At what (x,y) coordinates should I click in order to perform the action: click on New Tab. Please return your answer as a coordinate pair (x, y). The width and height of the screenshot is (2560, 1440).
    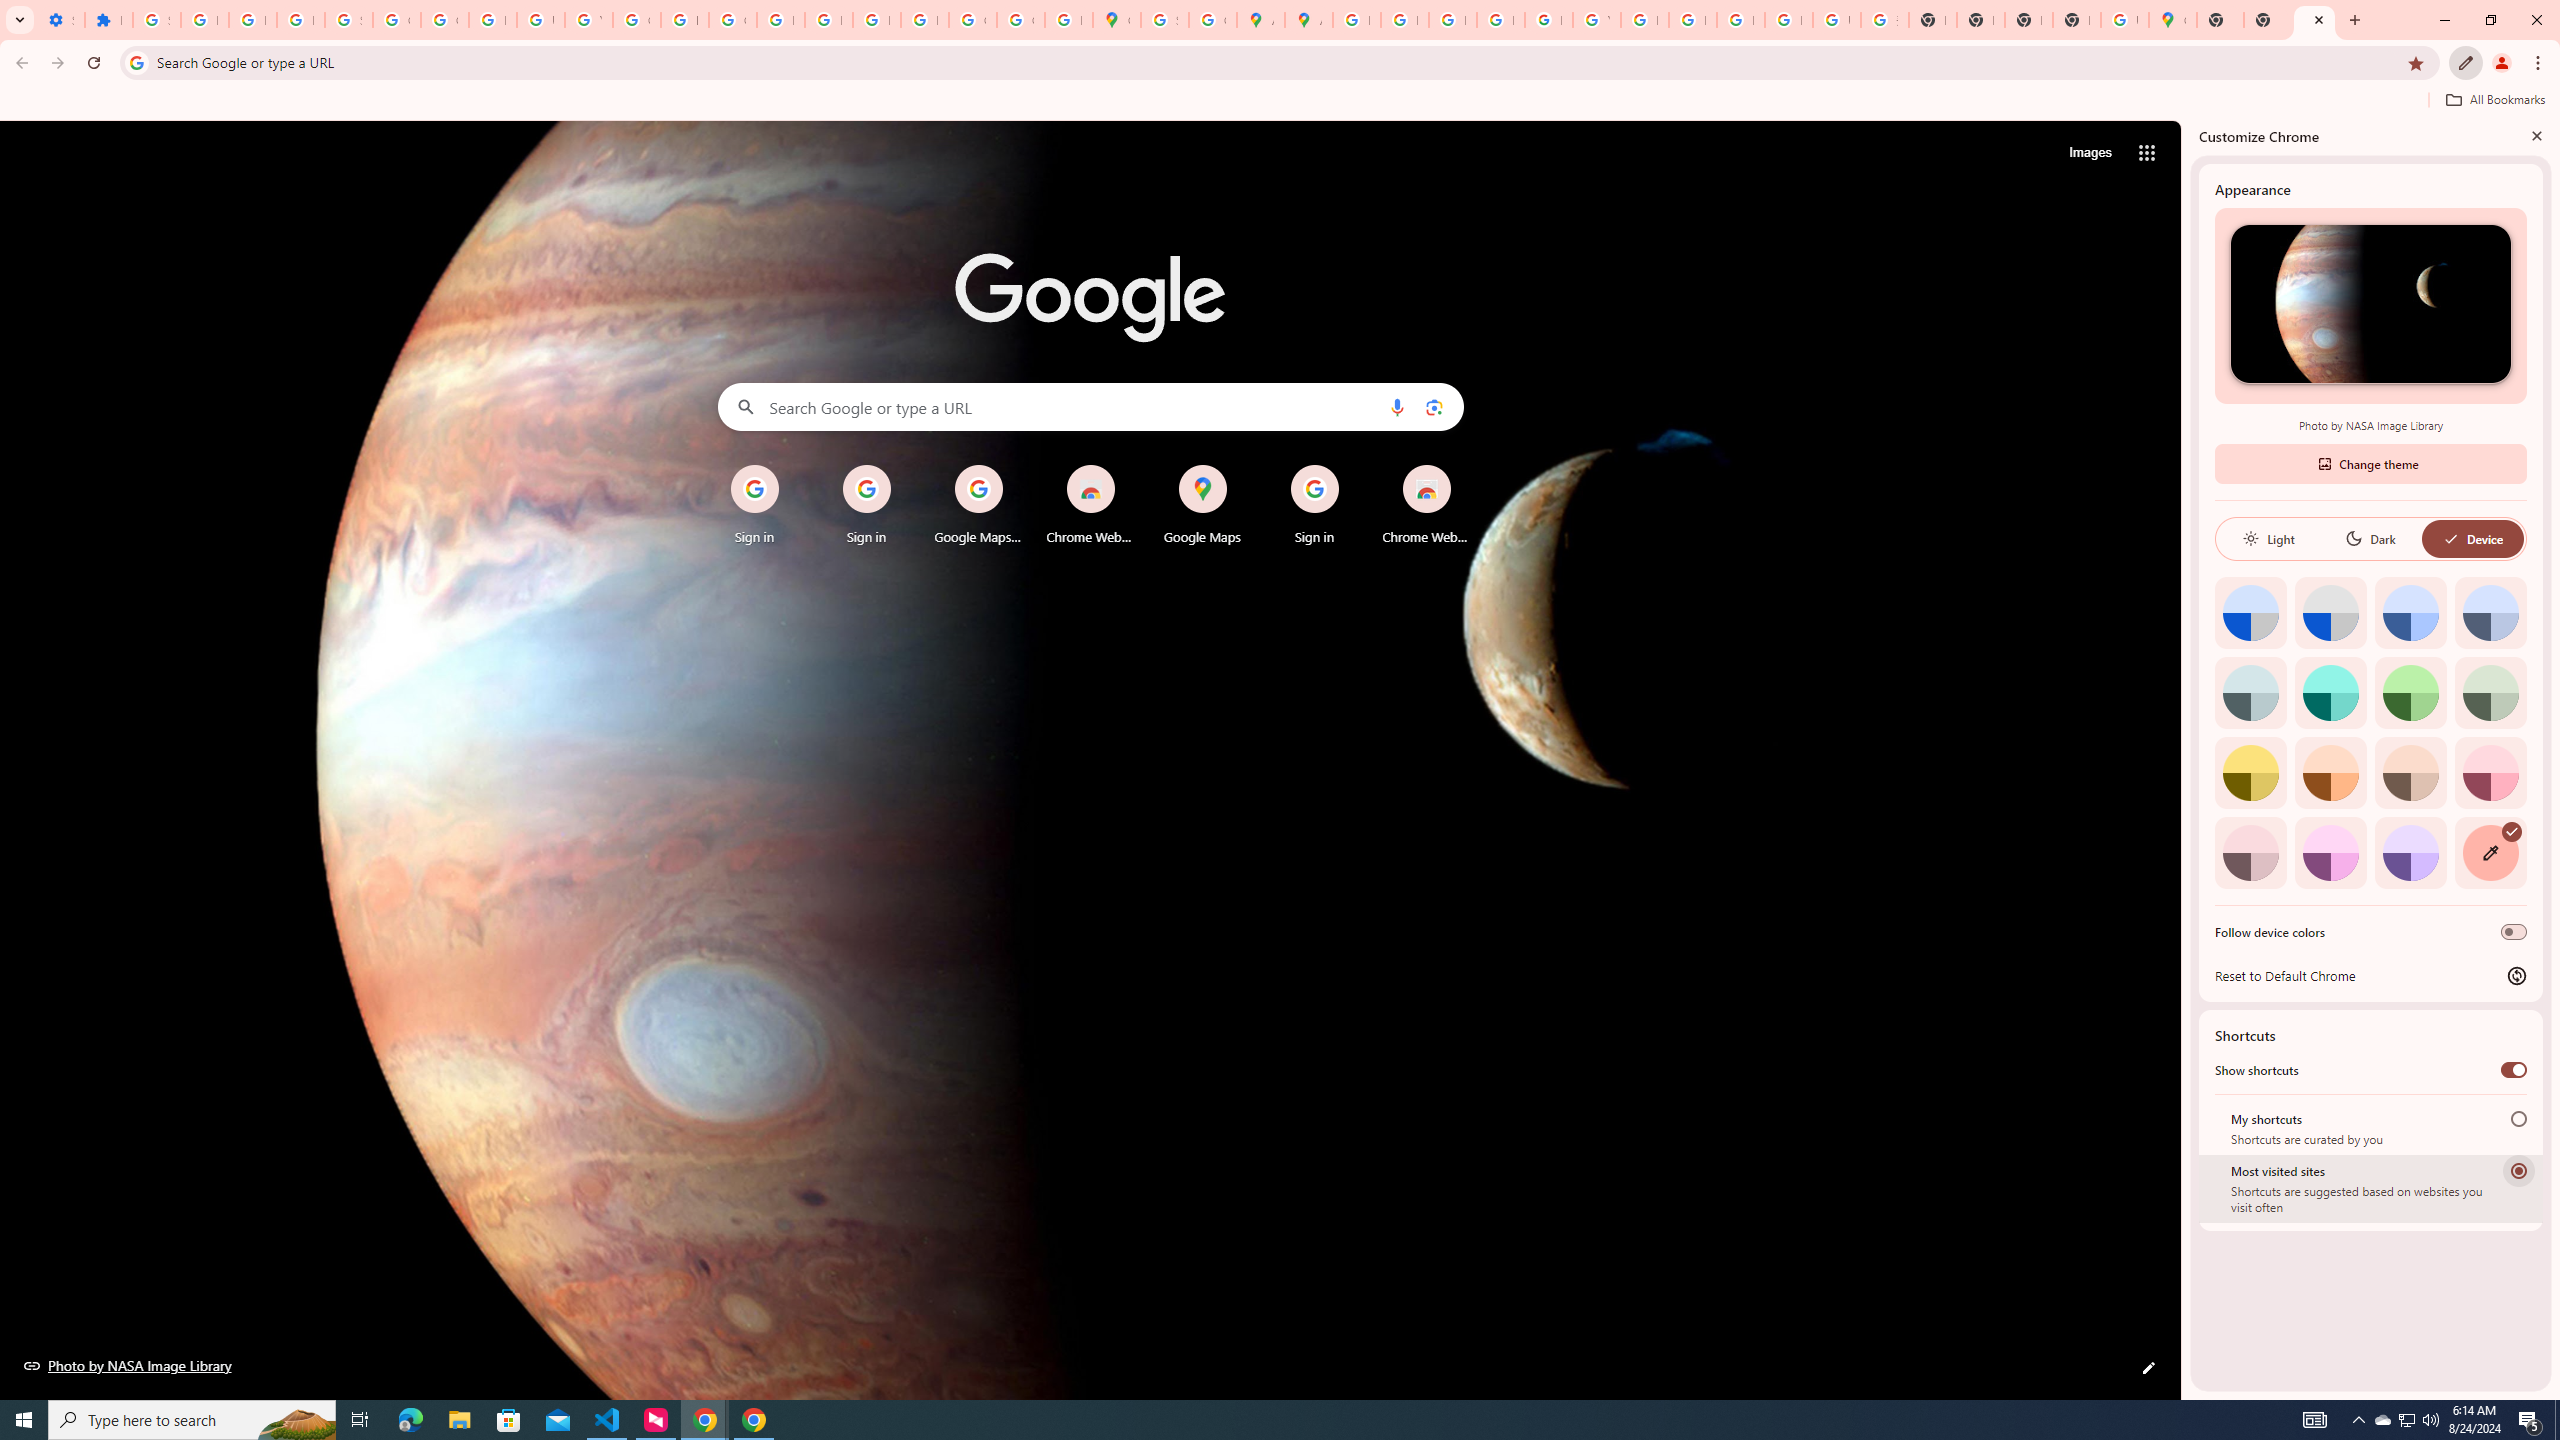
    Looking at the image, I should click on (2076, 20).